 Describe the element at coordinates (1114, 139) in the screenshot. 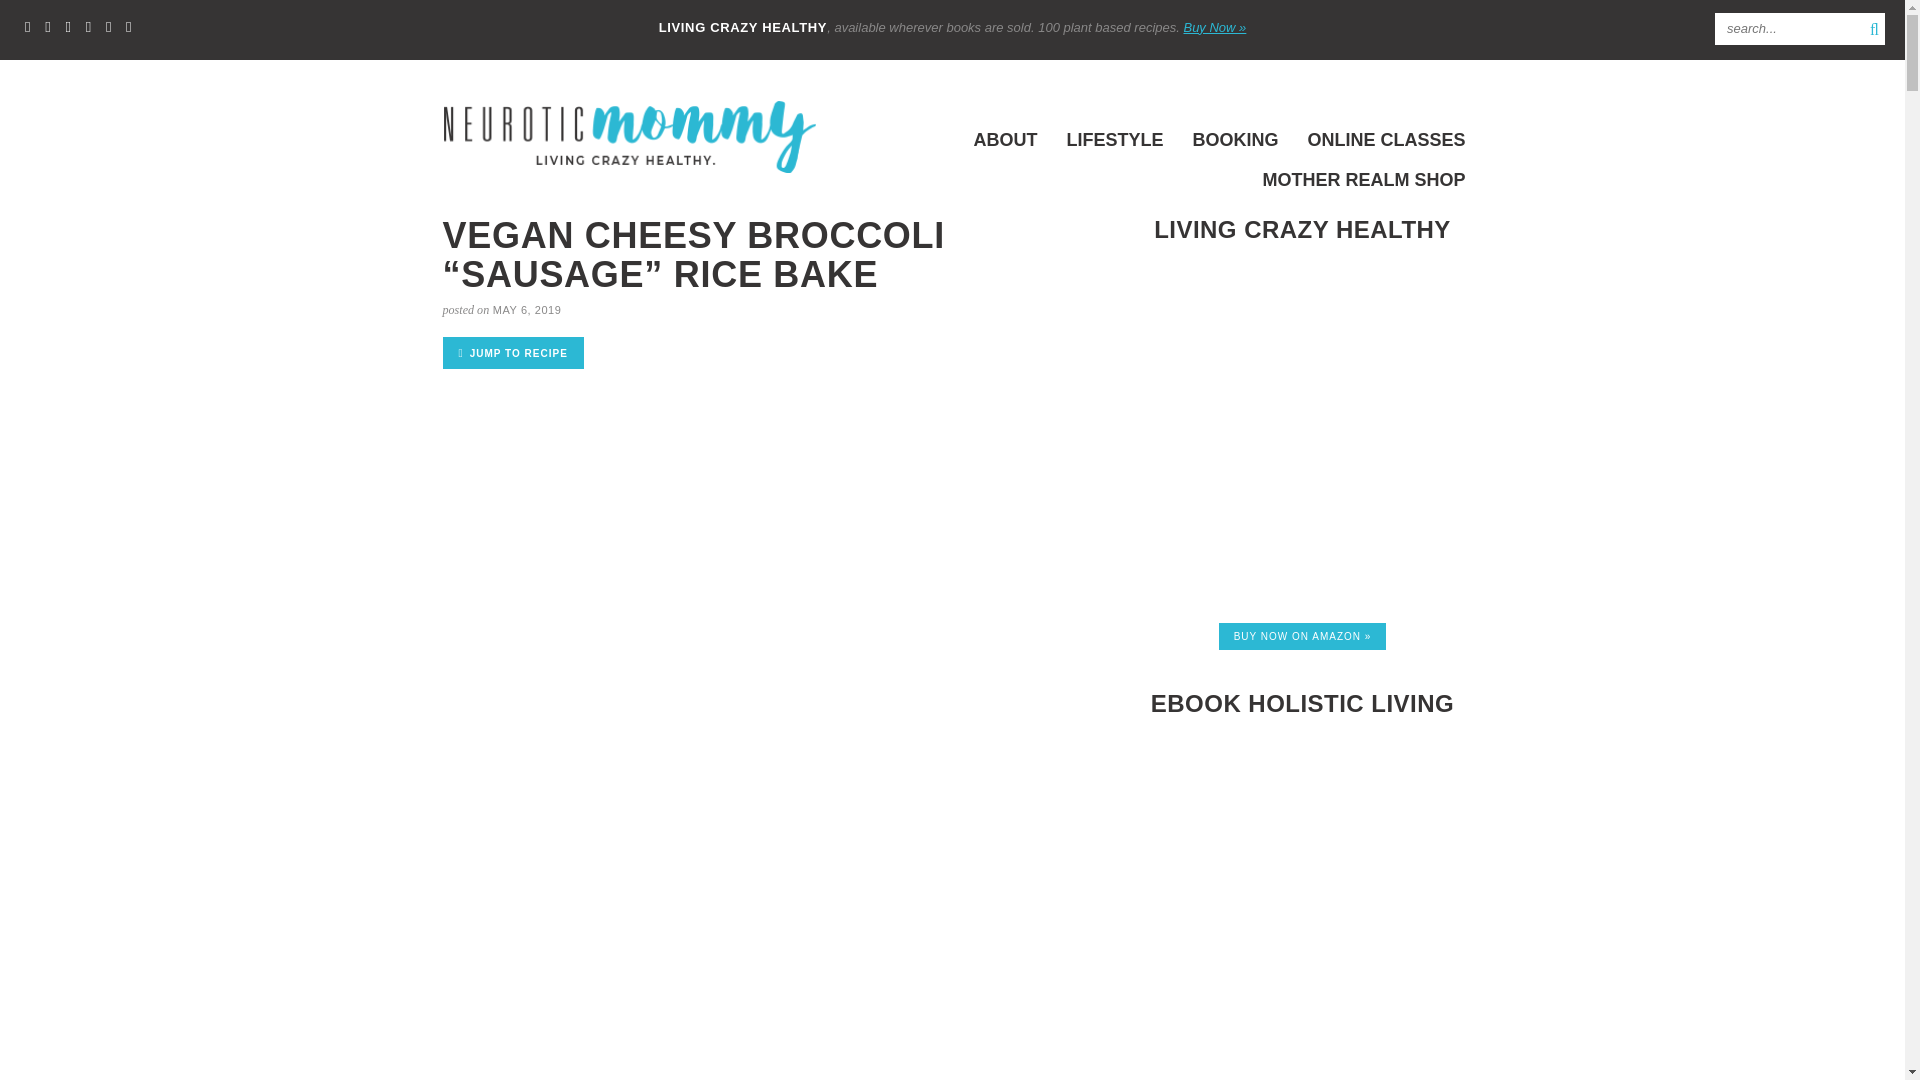

I see `LIFESTYLE` at that location.